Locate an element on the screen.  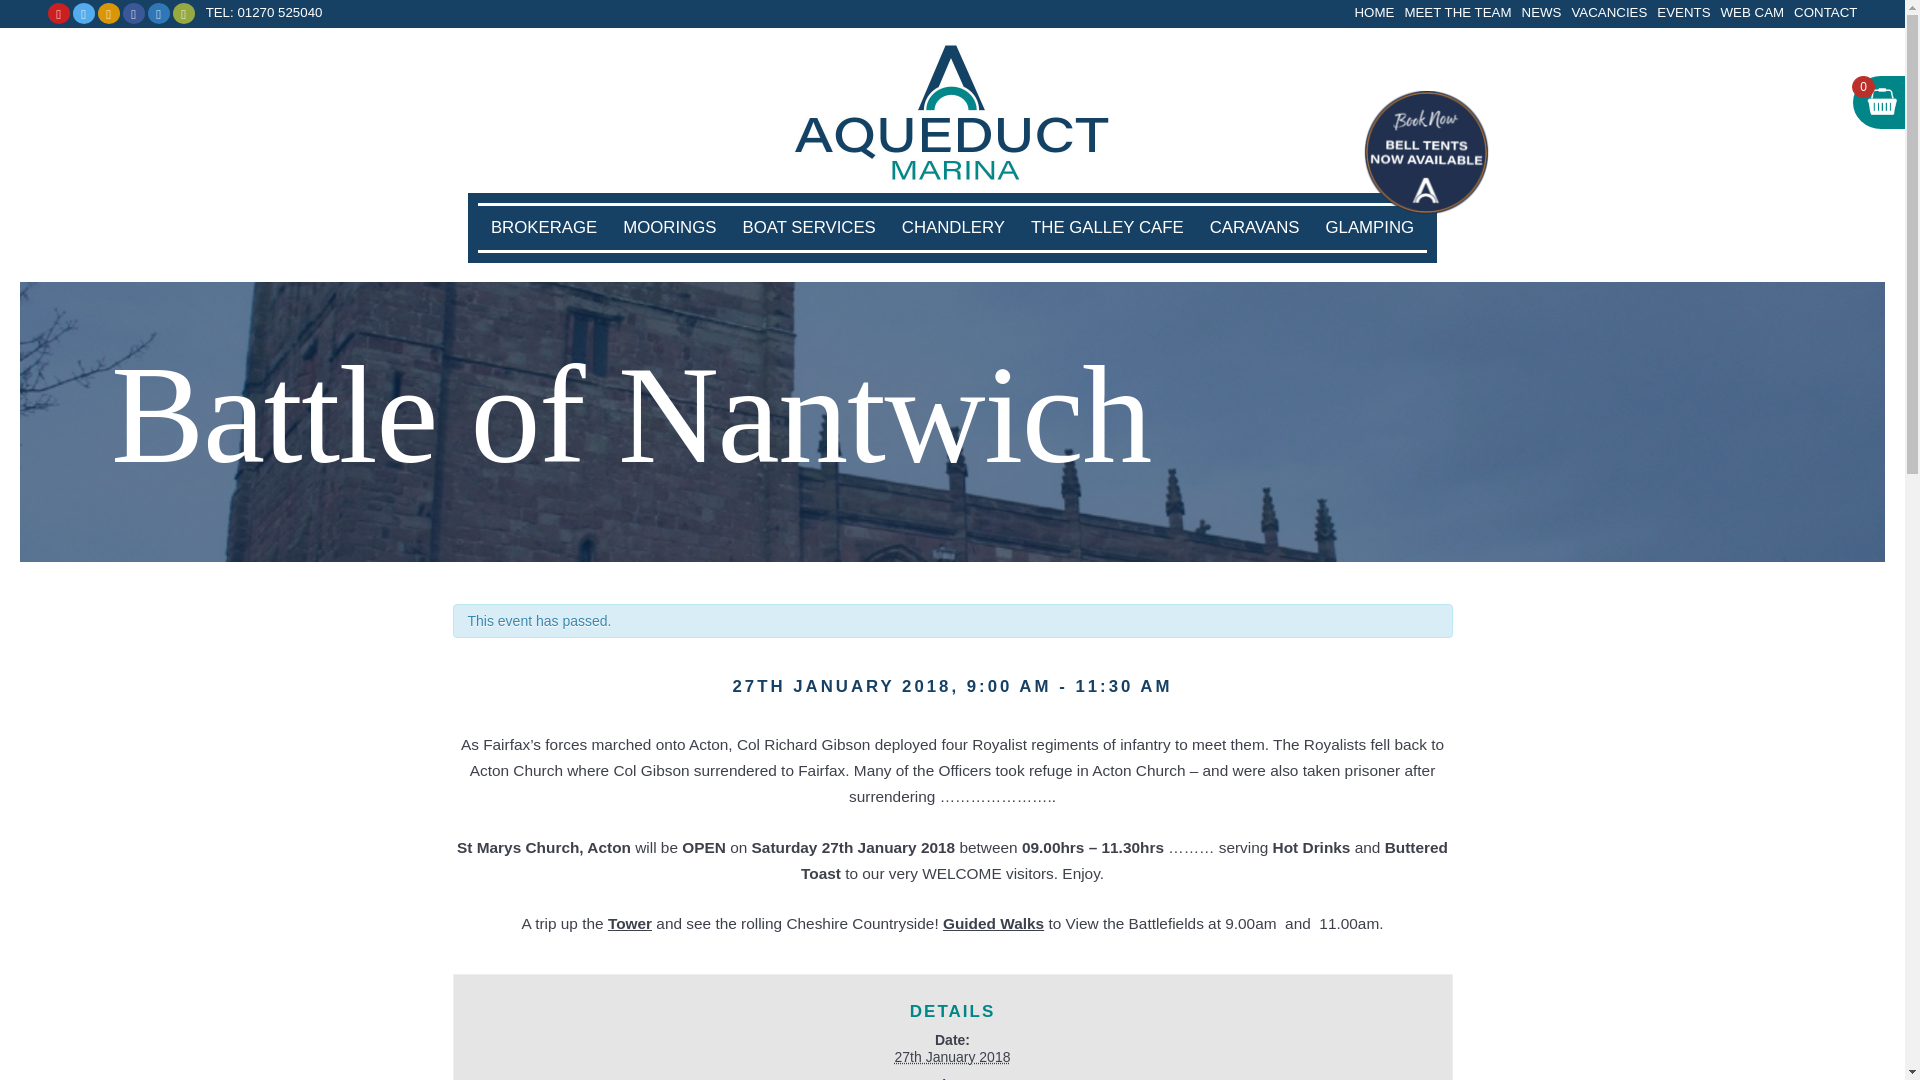
VACANCIES is located at coordinates (1604, 11).